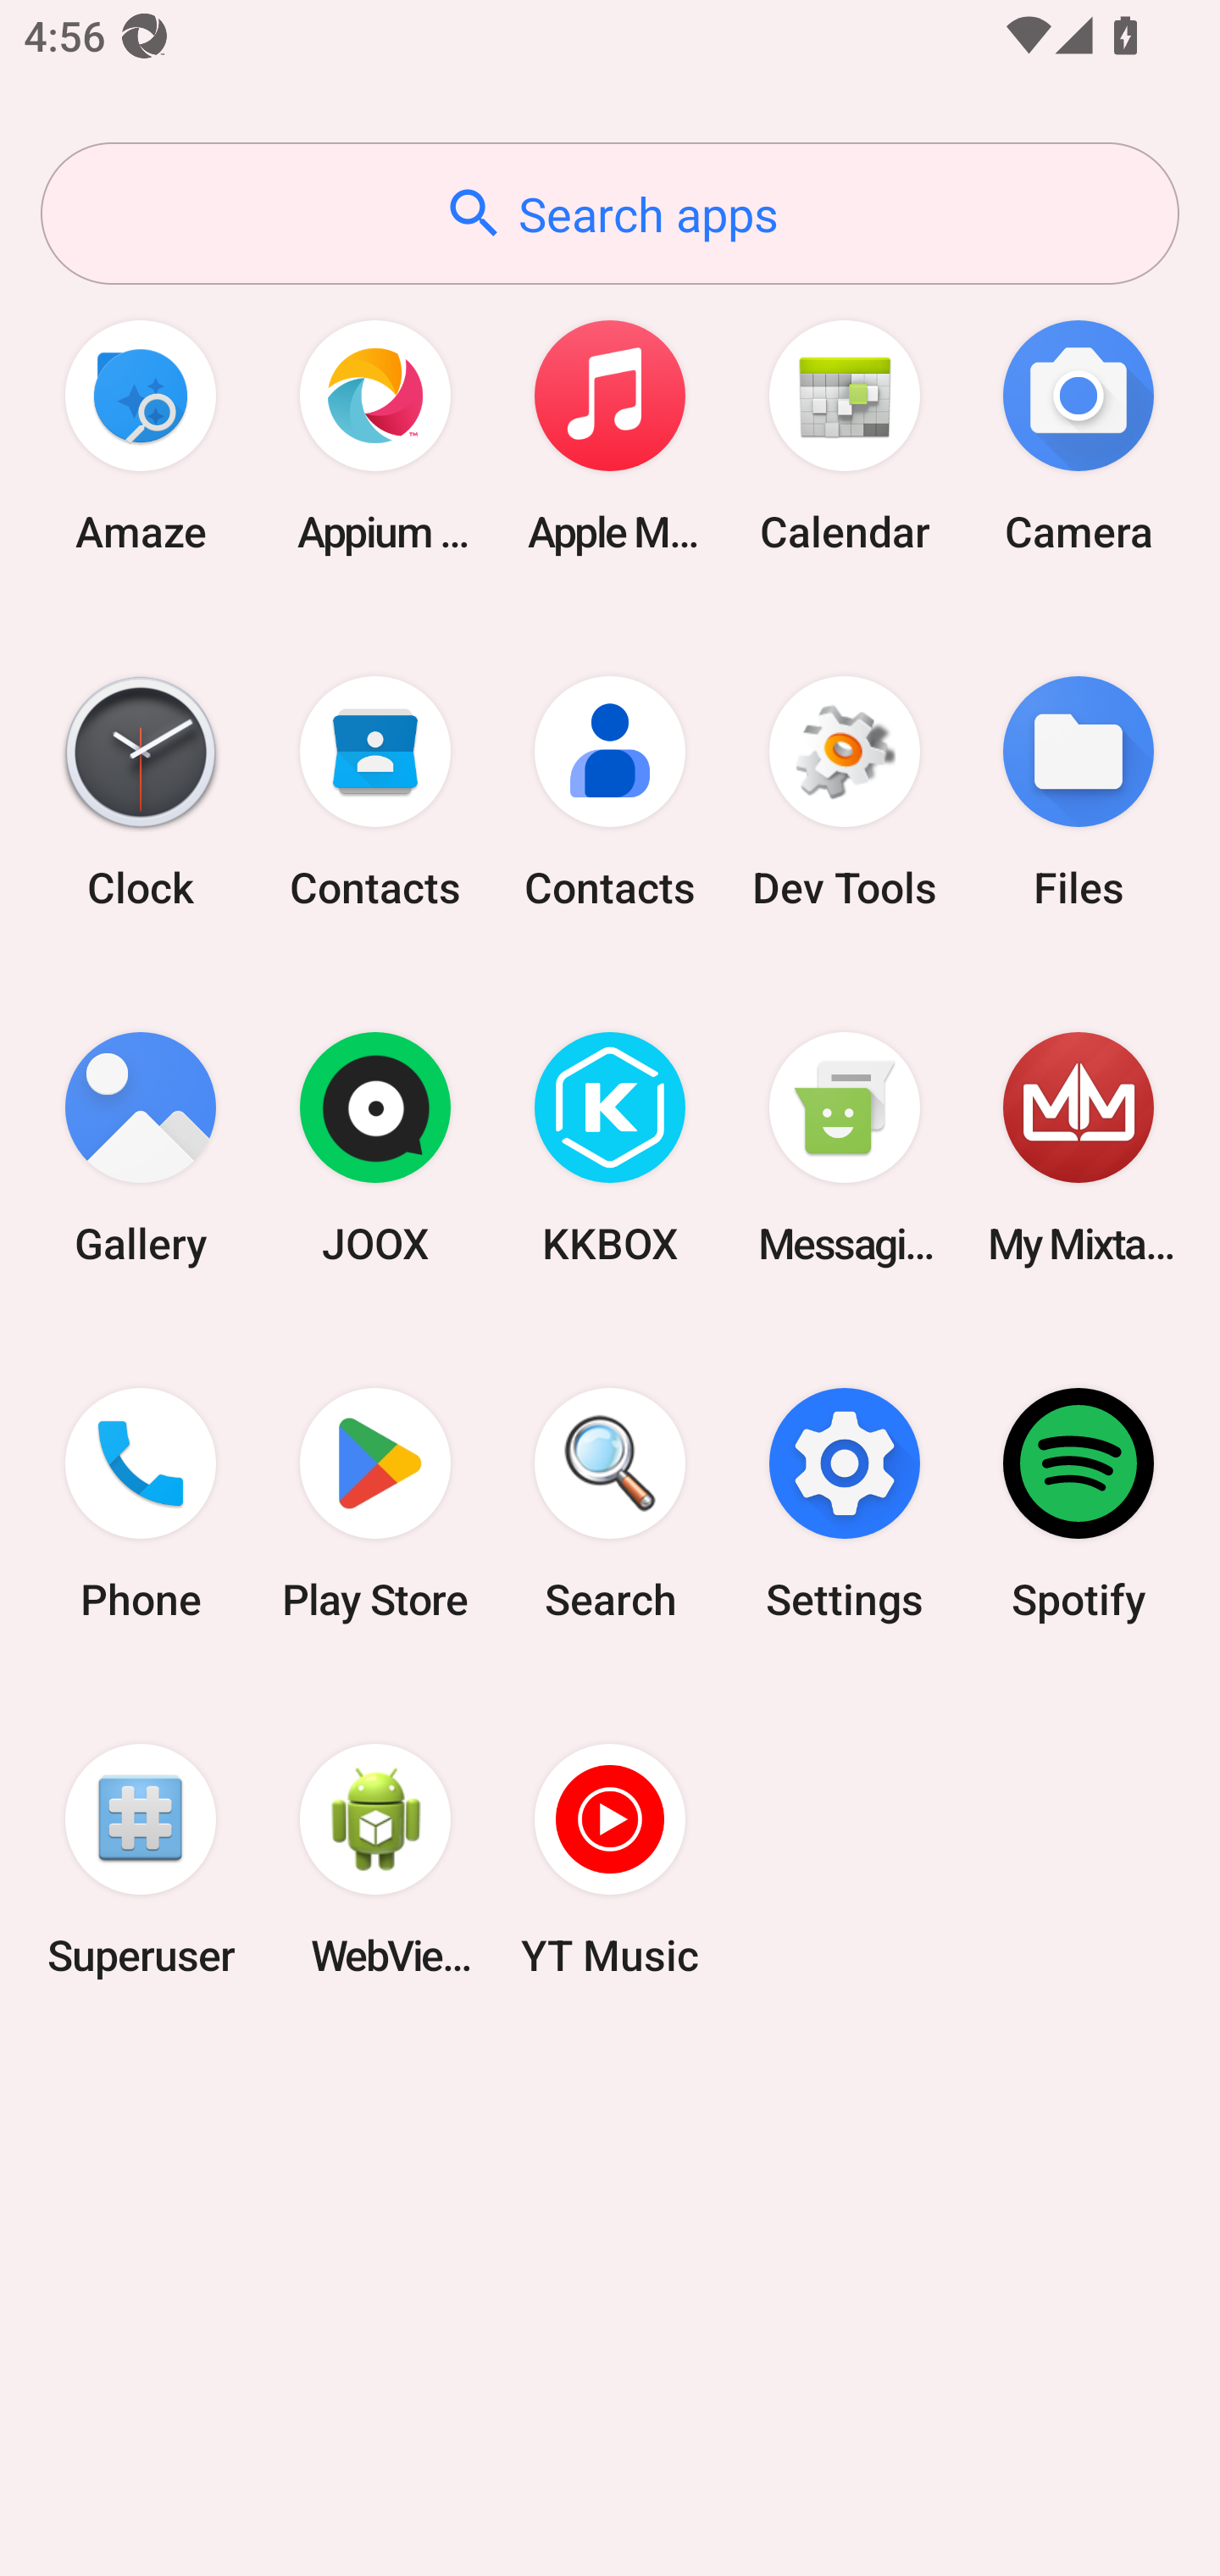  What do you see at coordinates (141, 1859) in the screenshot?
I see `Superuser` at bounding box center [141, 1859].